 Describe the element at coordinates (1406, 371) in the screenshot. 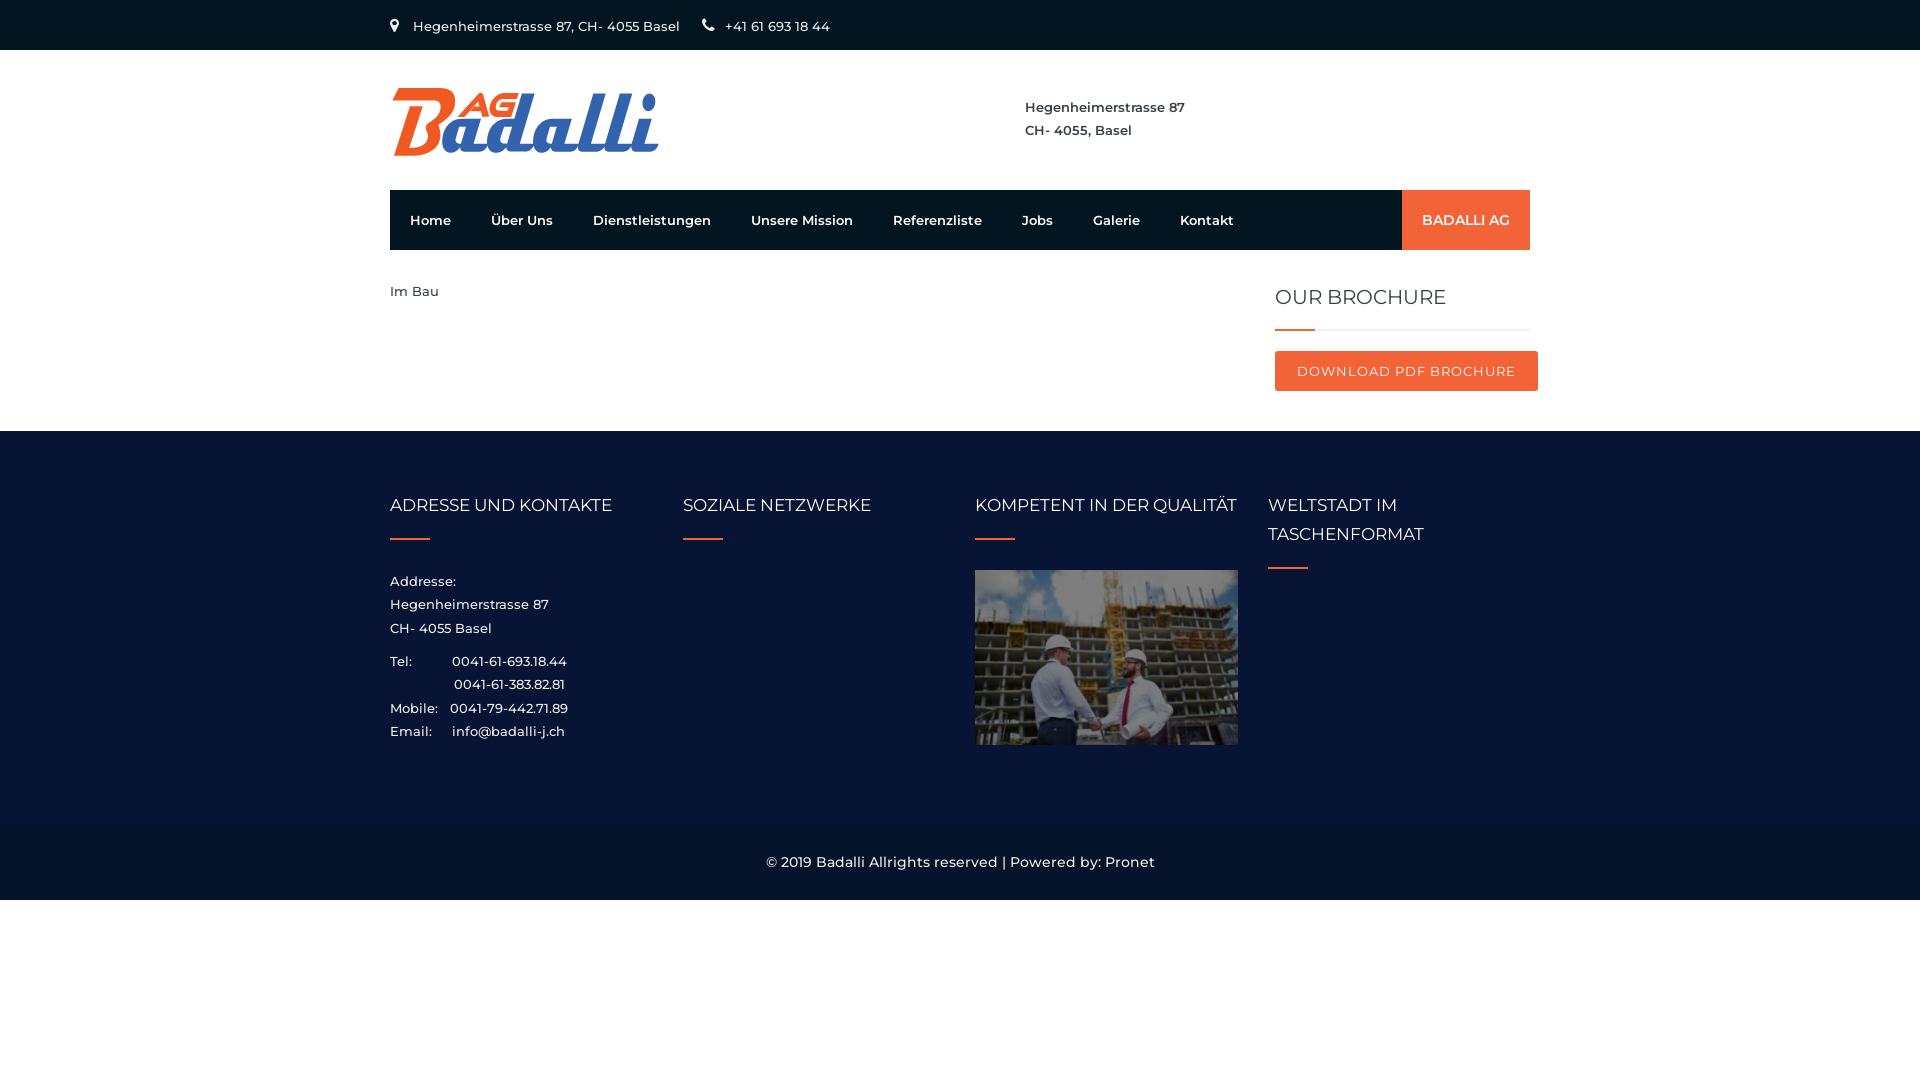

I see `DOWNLOAD PDF BROCHURE` at that location.